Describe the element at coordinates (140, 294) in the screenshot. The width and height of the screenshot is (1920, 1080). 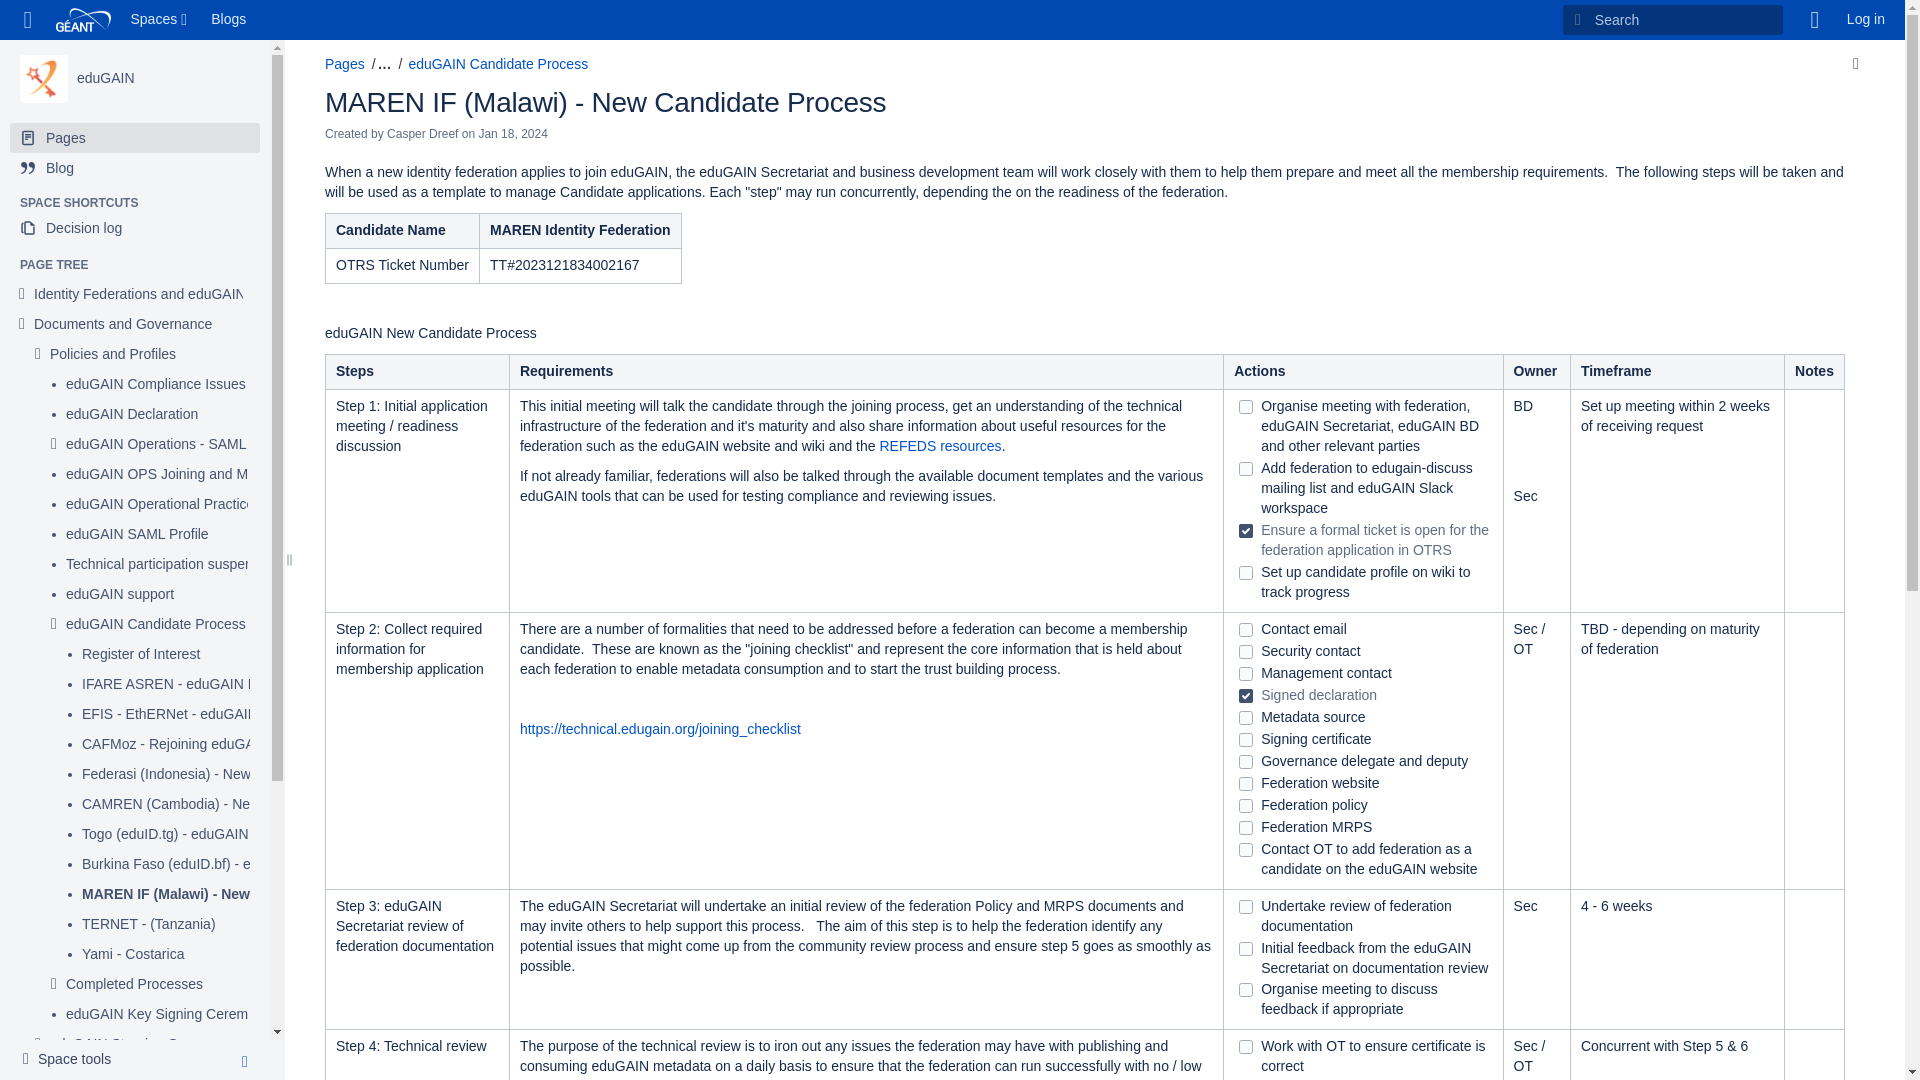
I see `Identity Federations and eduGAIN` at that location.